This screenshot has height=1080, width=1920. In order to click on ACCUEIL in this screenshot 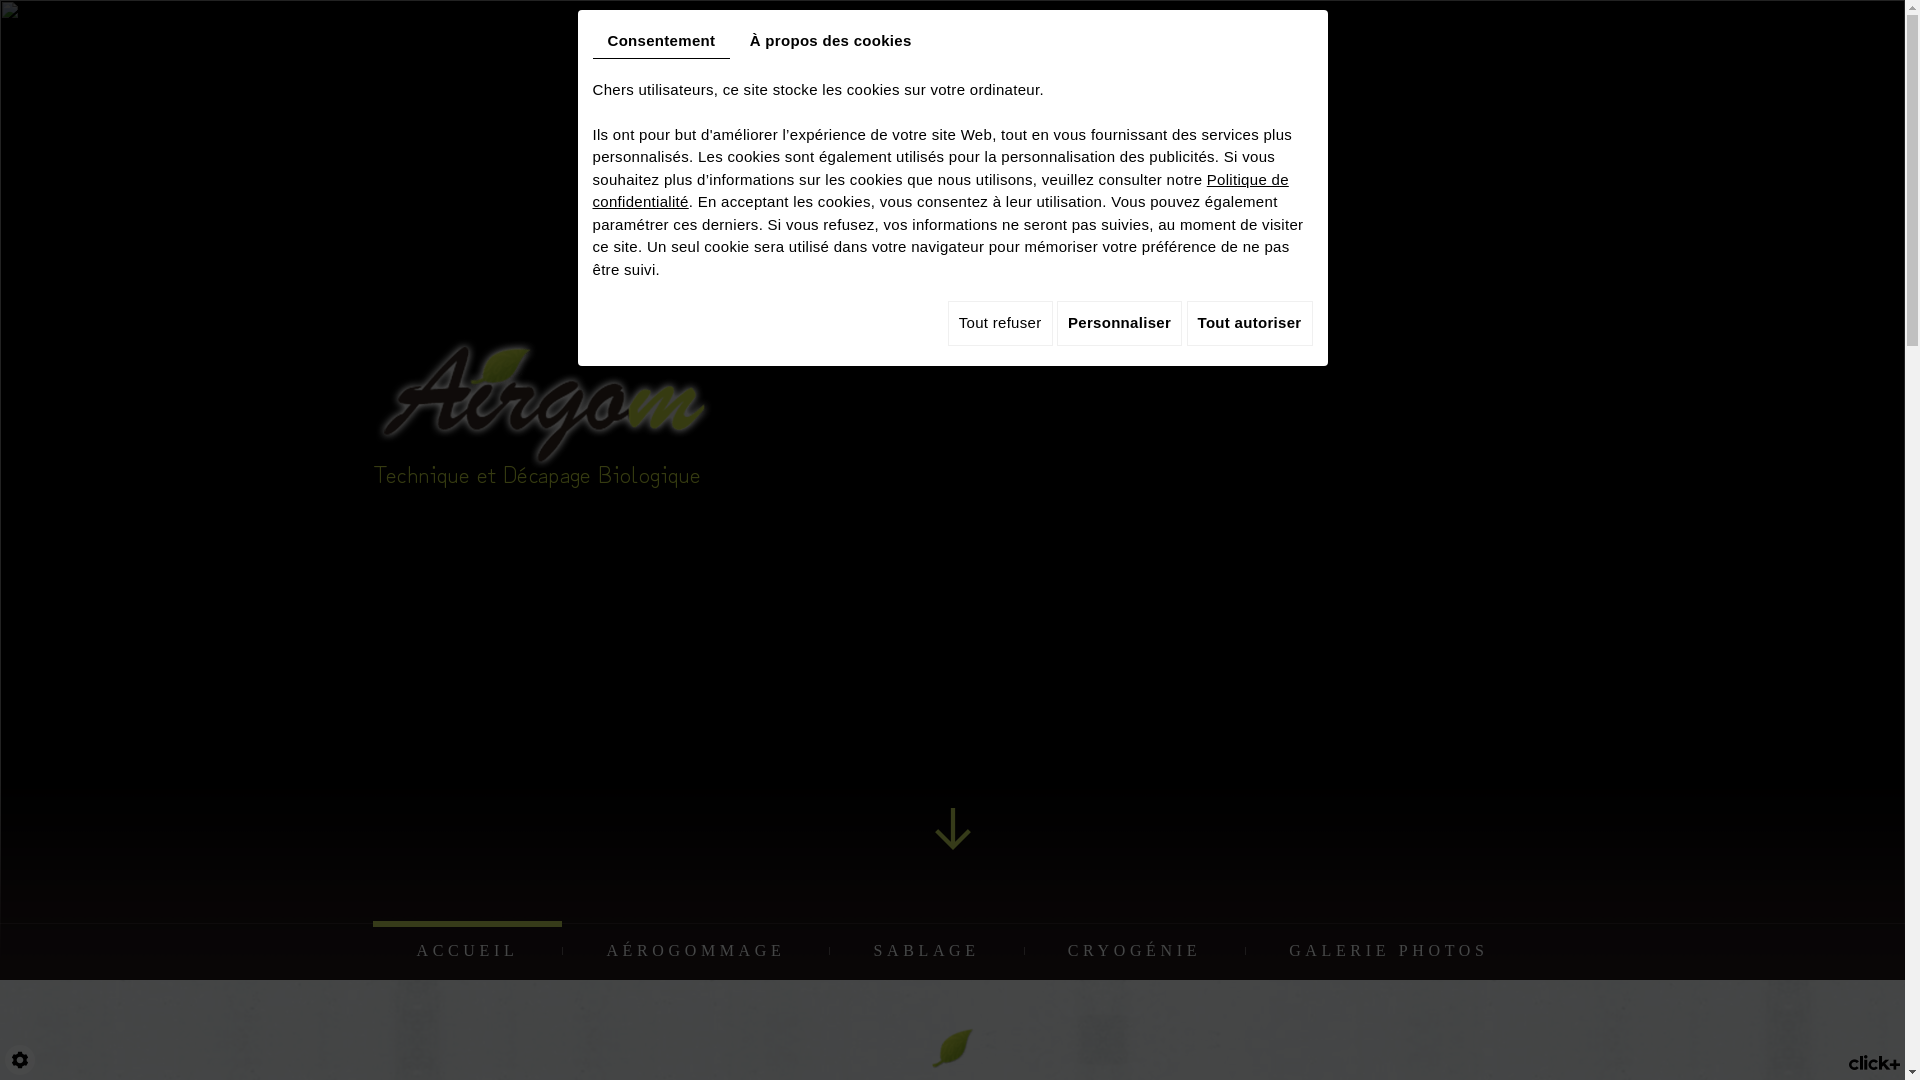, I will do `click(467, 951)`.